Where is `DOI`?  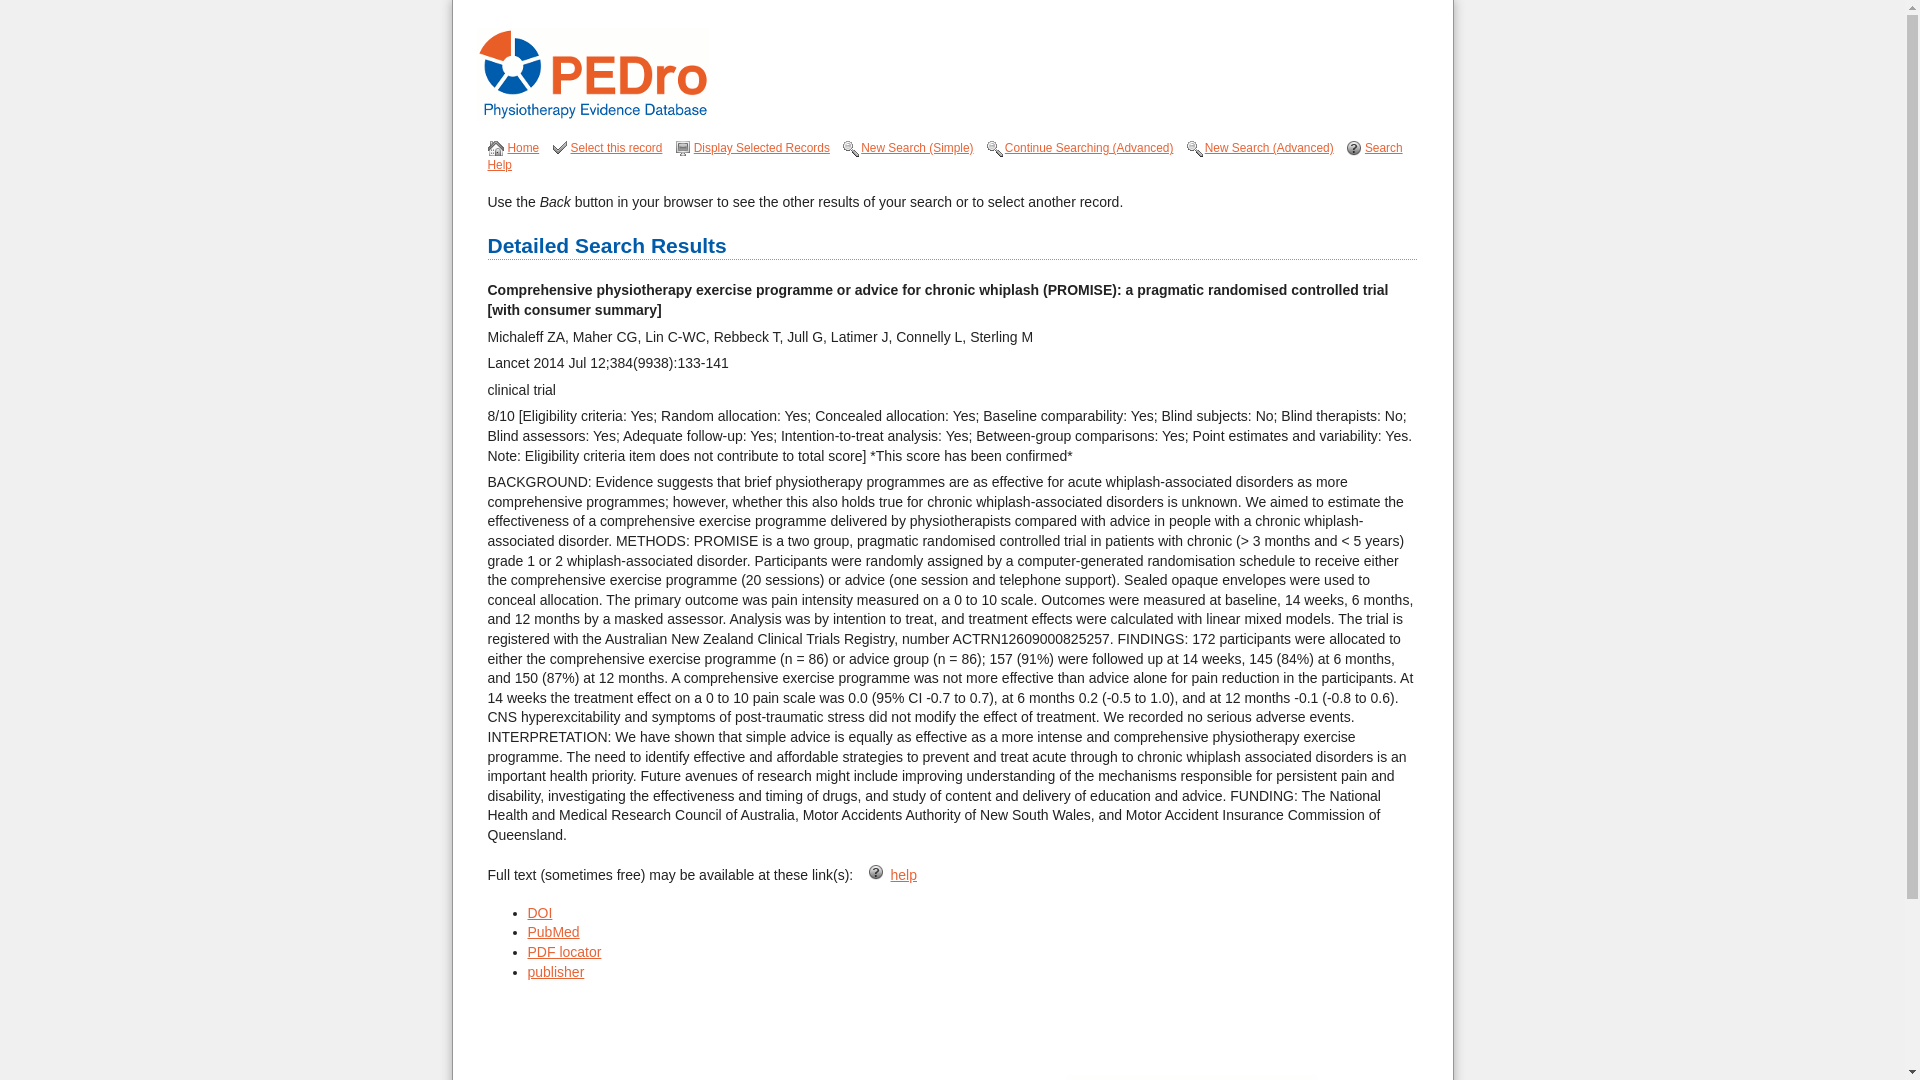
DOI is located at coordinates (540, 912).